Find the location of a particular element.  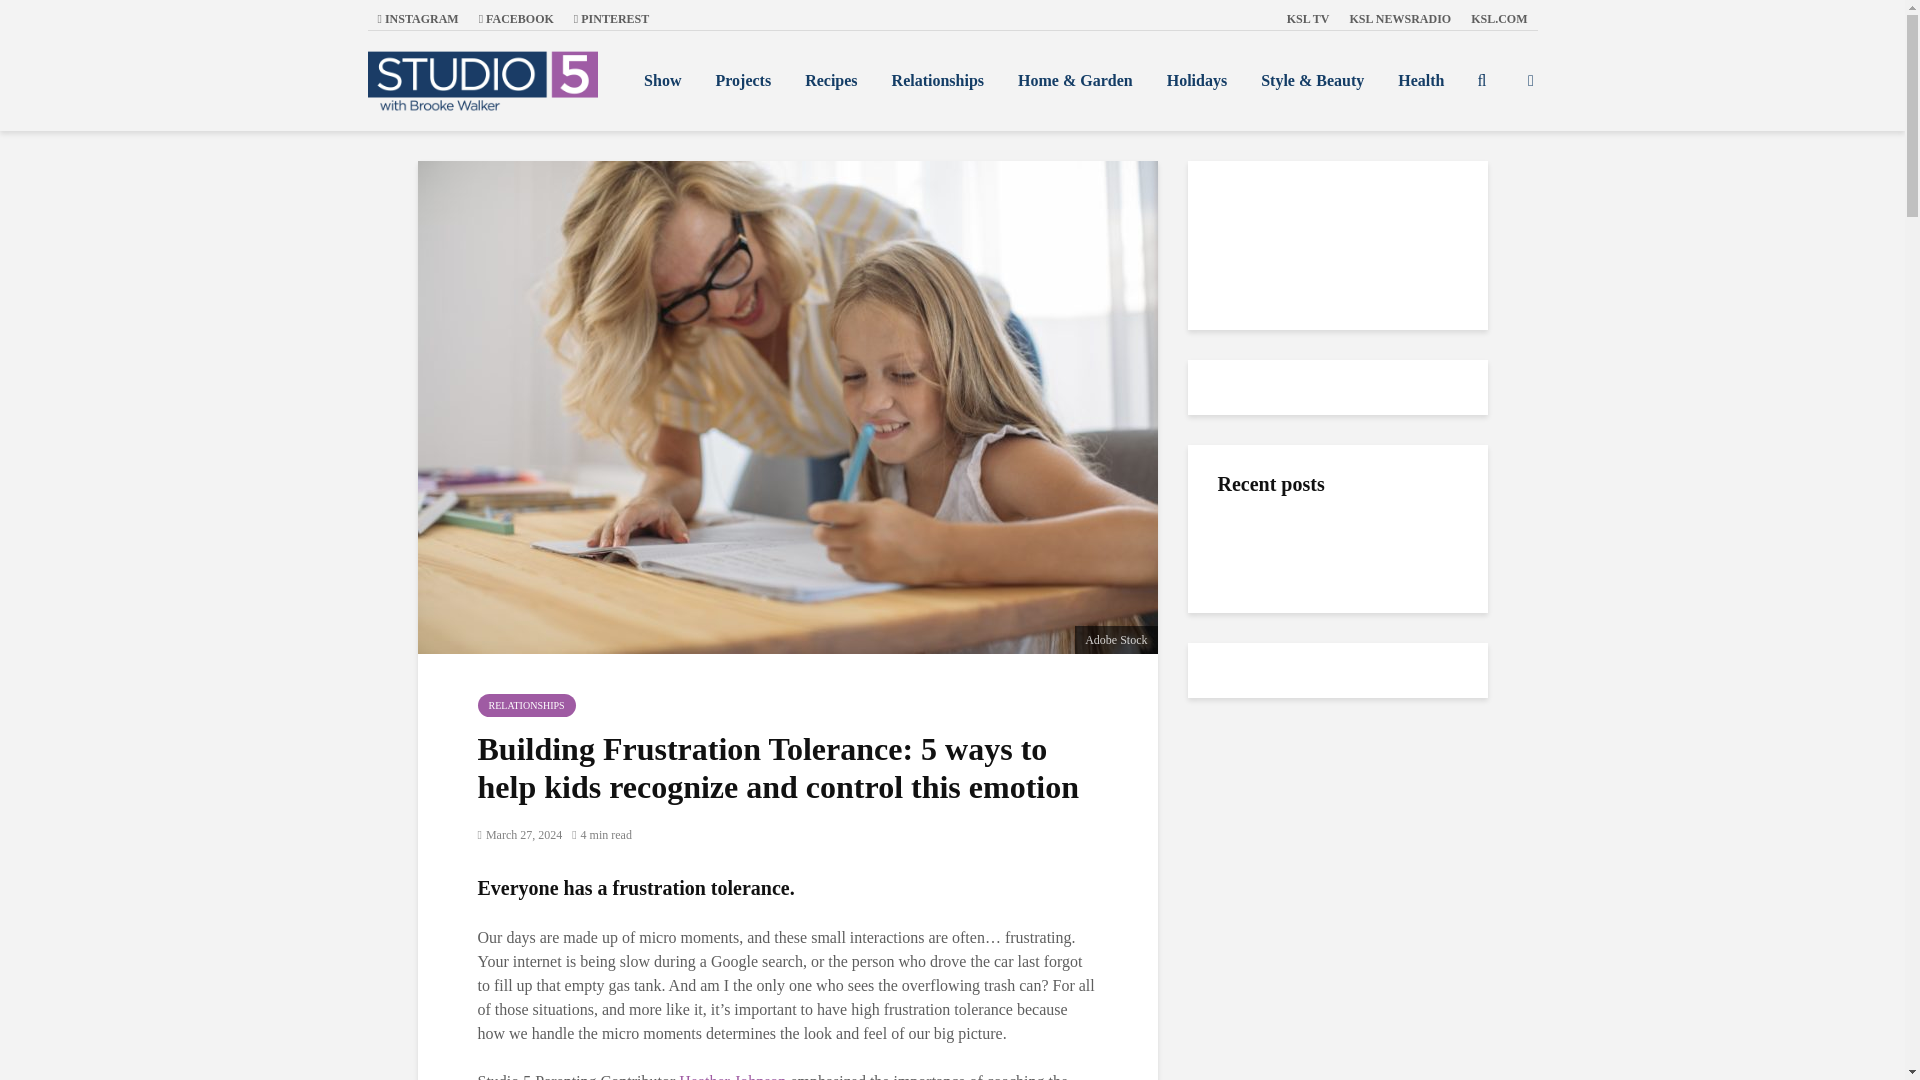

FACEBOOK is located at coordinates (516, 18).